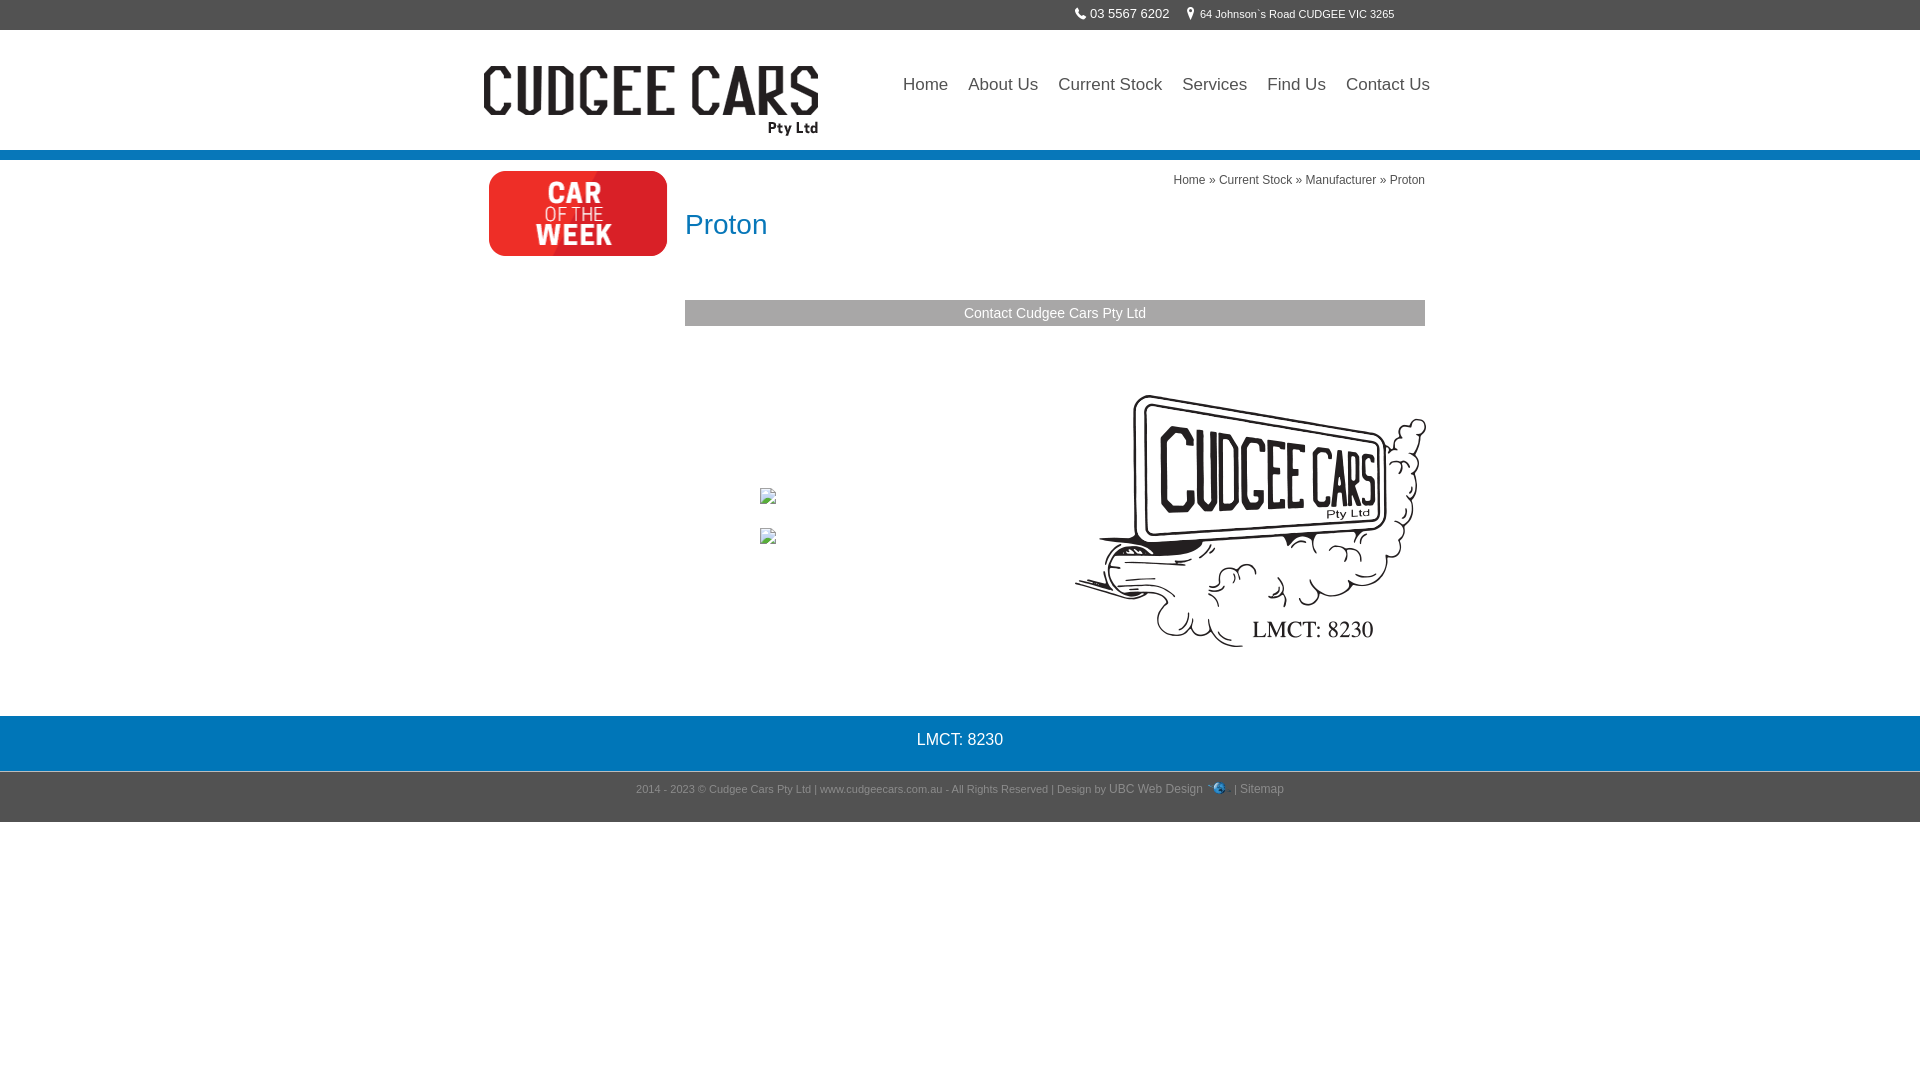 This screenshot has height=1080, width=1920. Describe the element at coordinates (1190, 180) in the screenshot. I see `Home` at that location.